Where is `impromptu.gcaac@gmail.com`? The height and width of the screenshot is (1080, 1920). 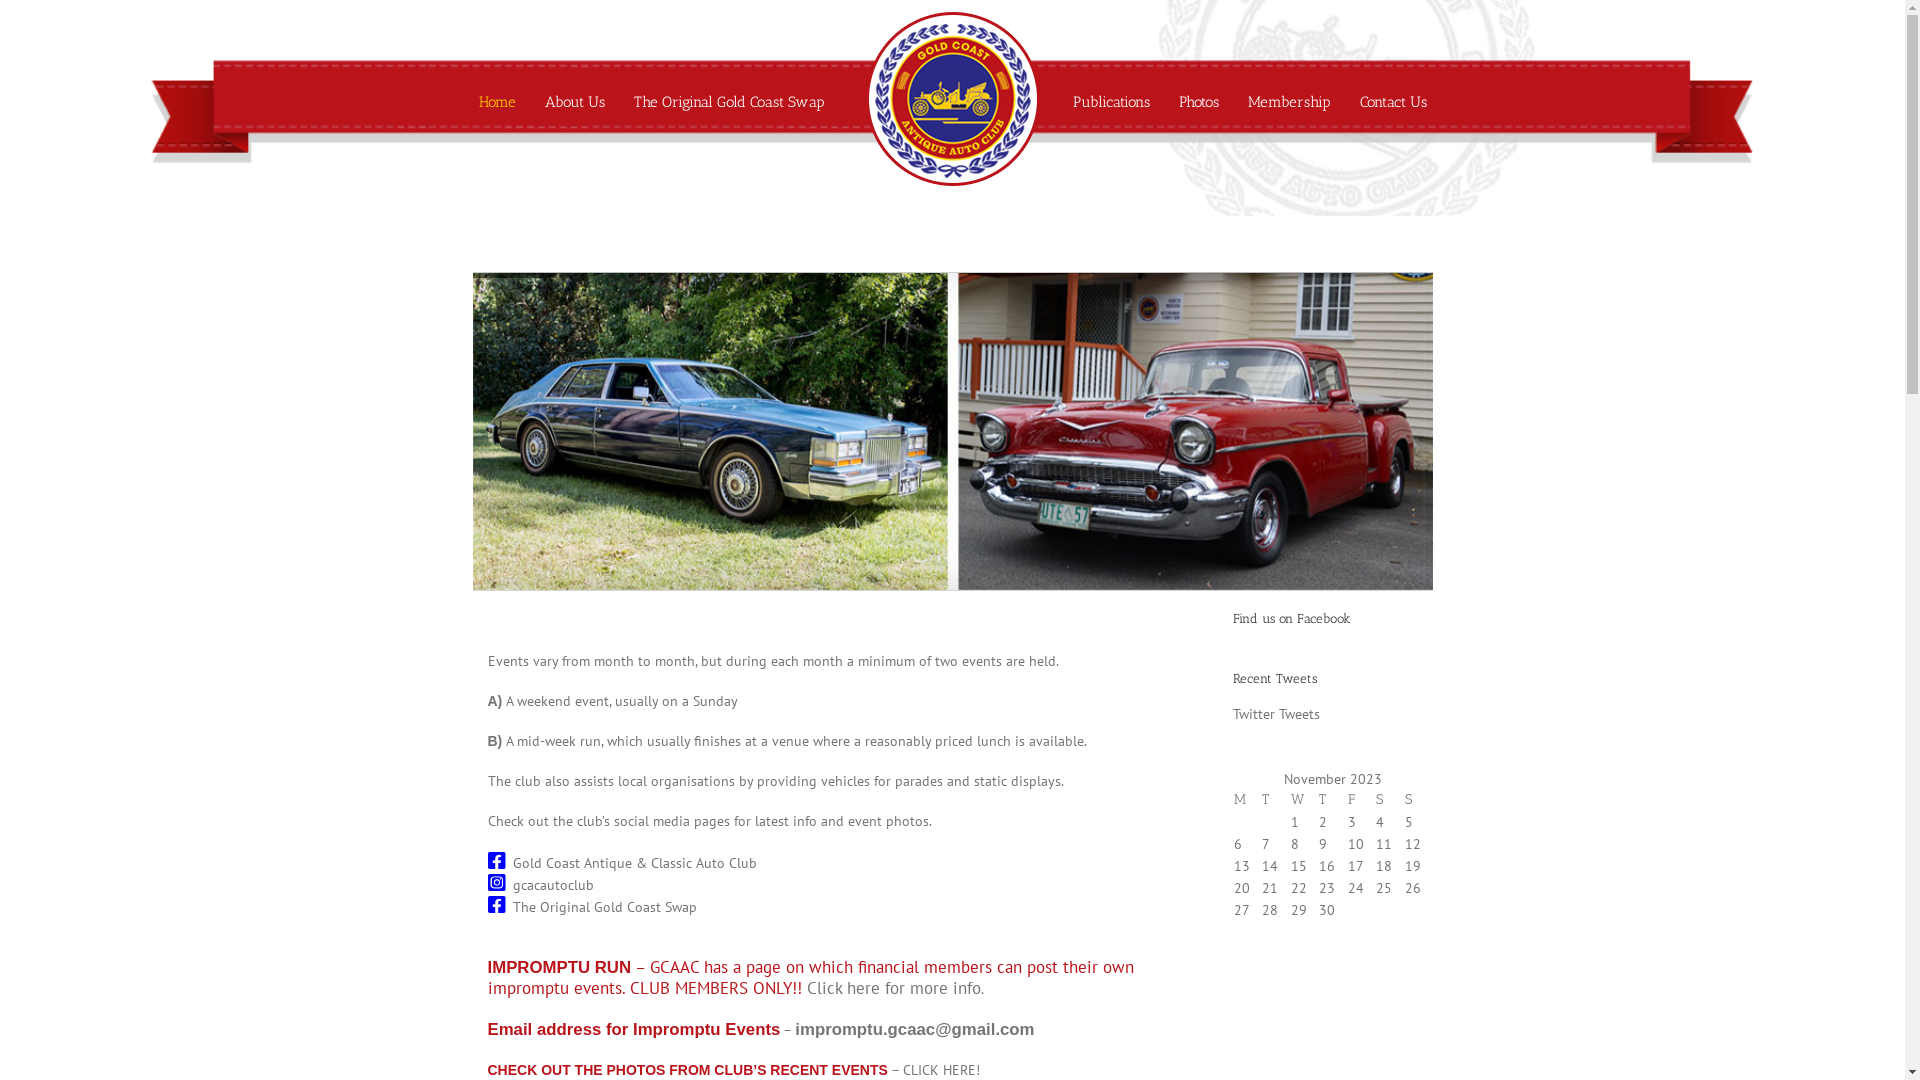
impromptu.gcaac@gmail.com is located at coordinates (914, 1030).